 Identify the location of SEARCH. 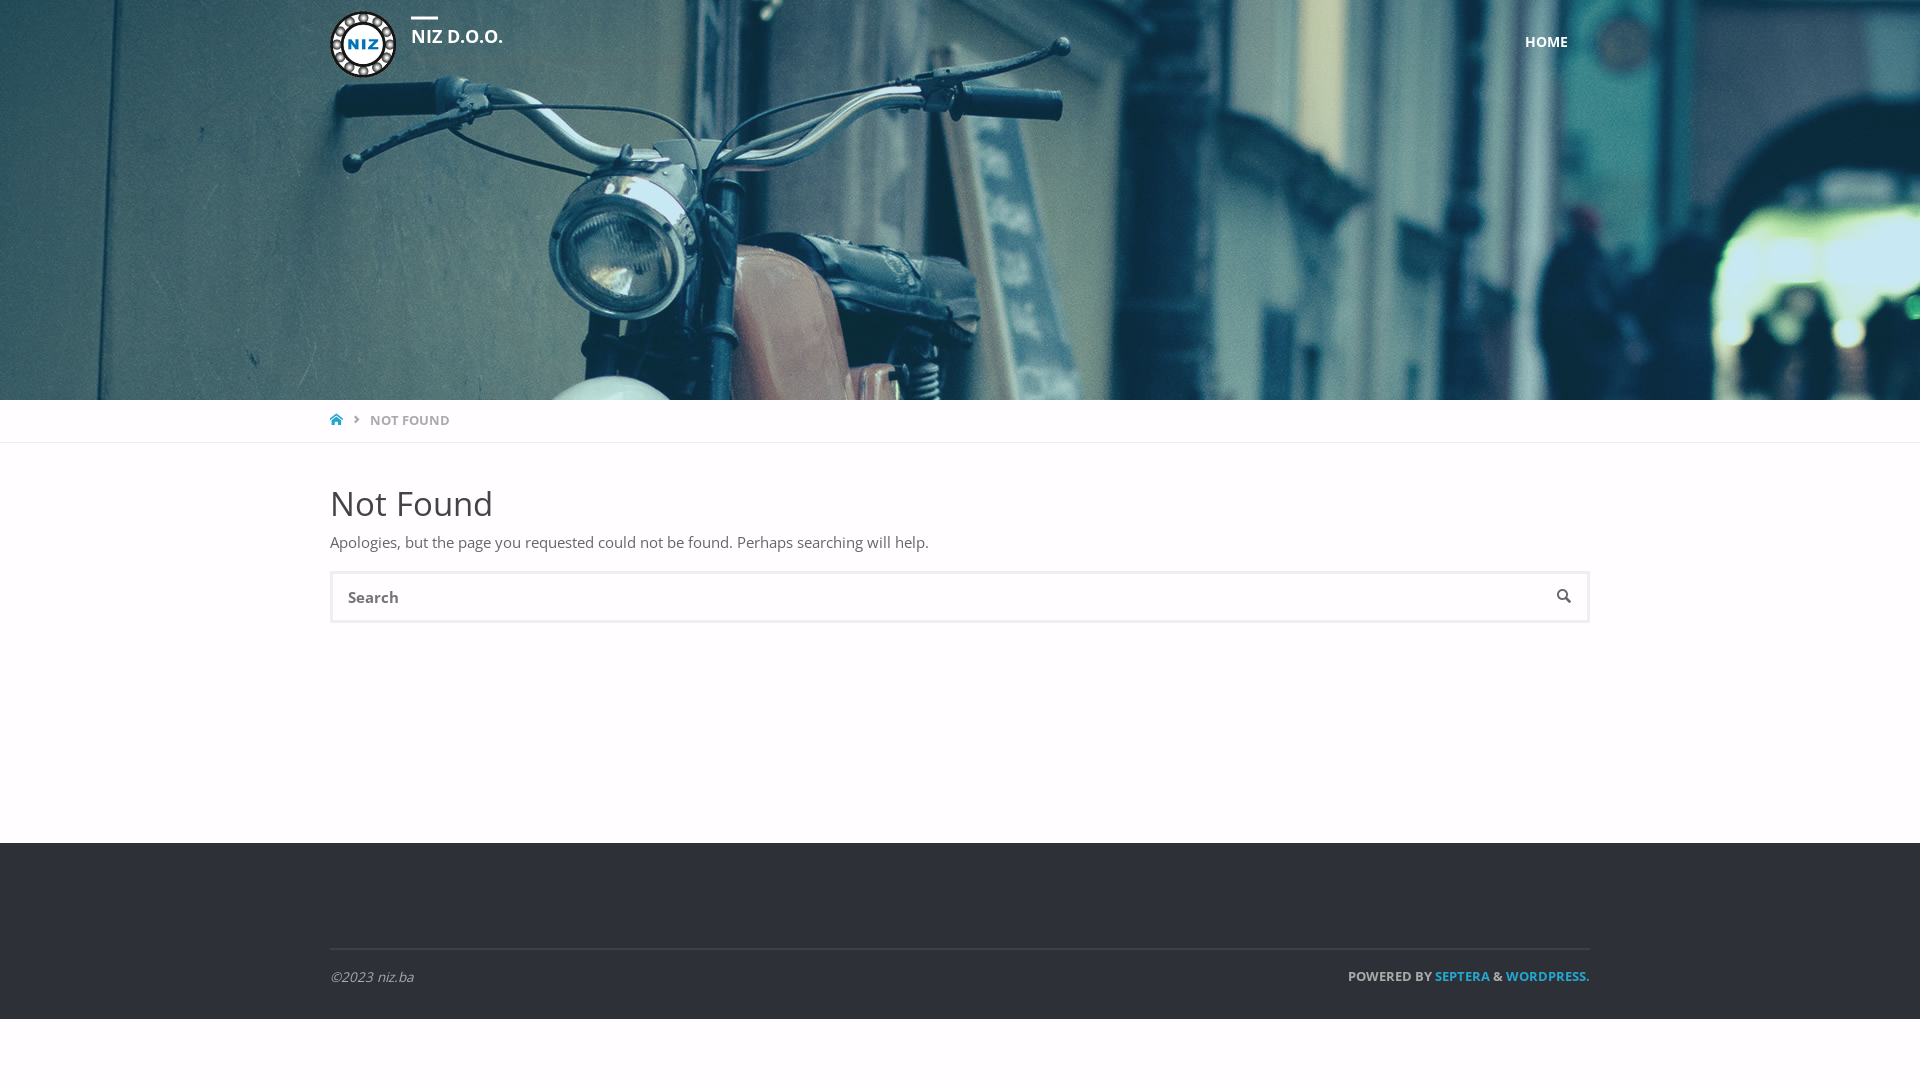
(1564, 597).